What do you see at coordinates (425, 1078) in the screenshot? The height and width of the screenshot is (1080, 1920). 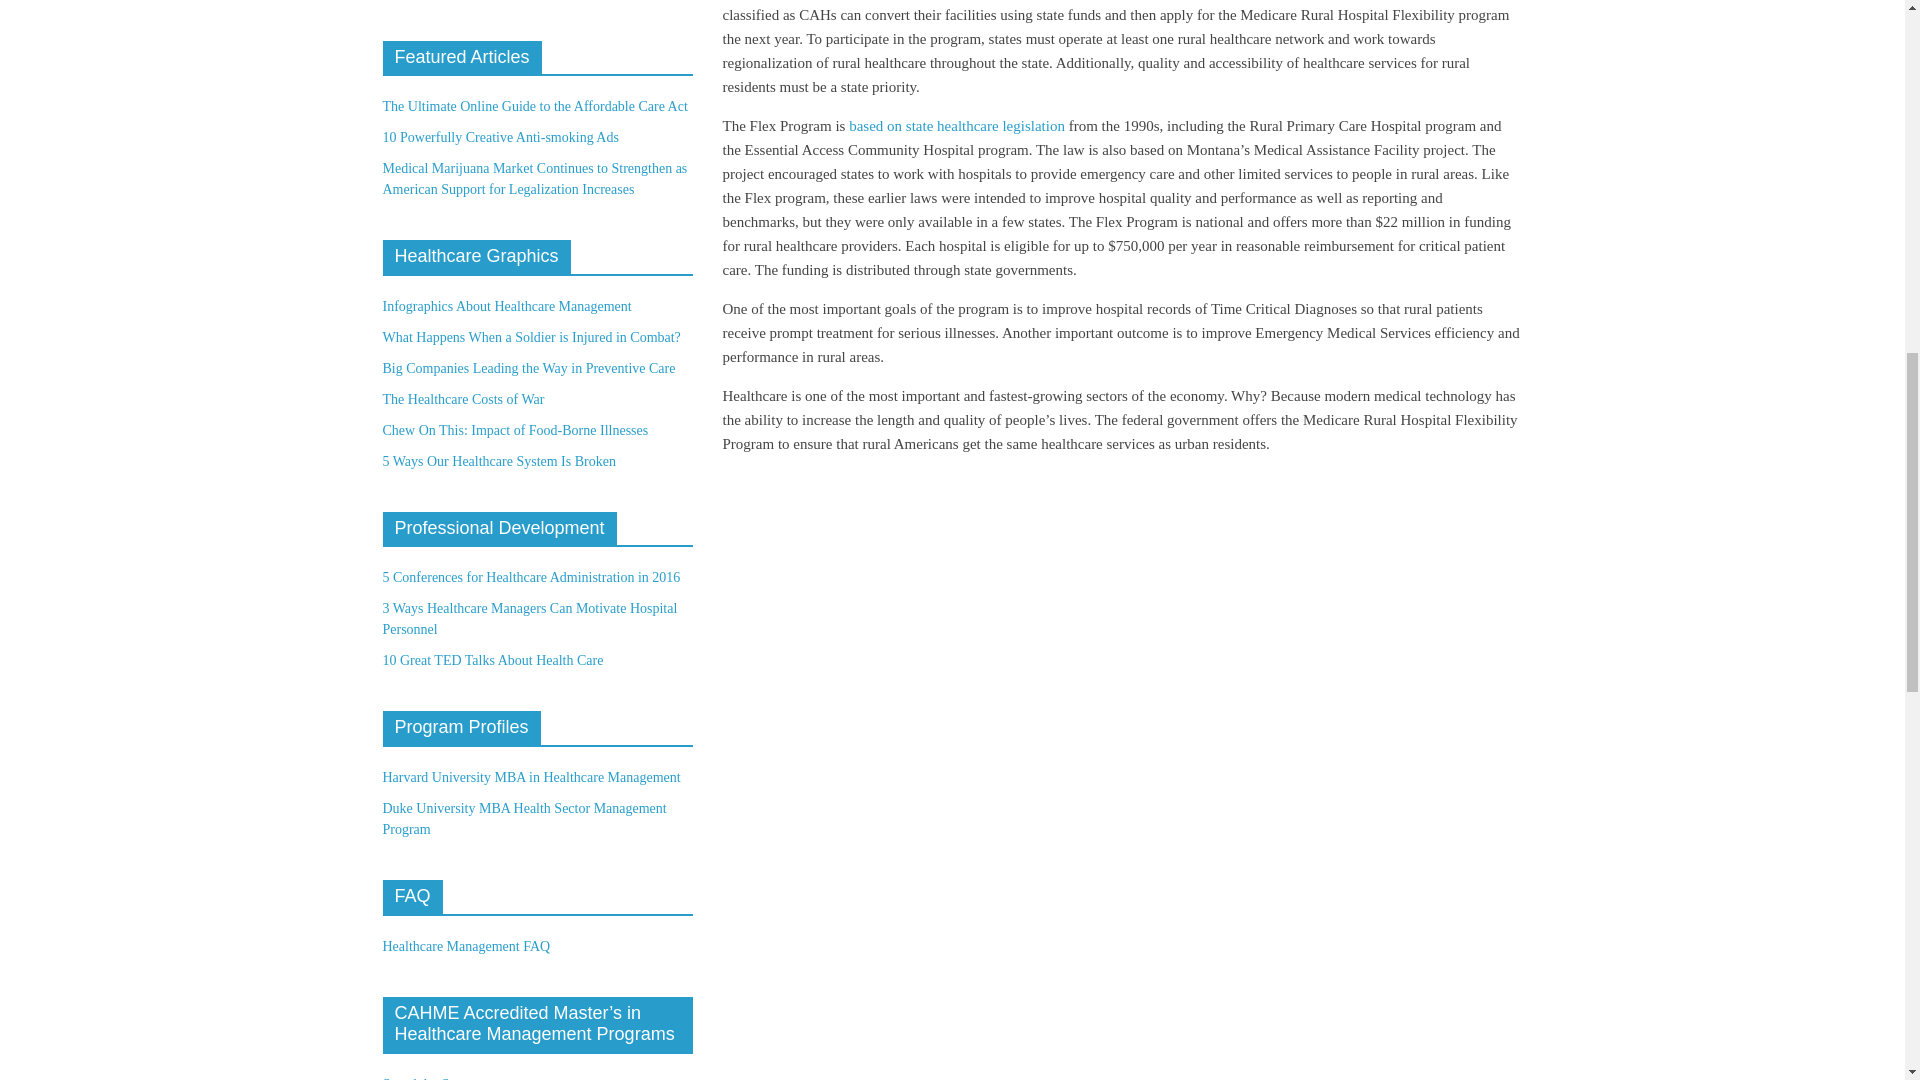 I see `Search by State` at bounding box center [425, 1078].